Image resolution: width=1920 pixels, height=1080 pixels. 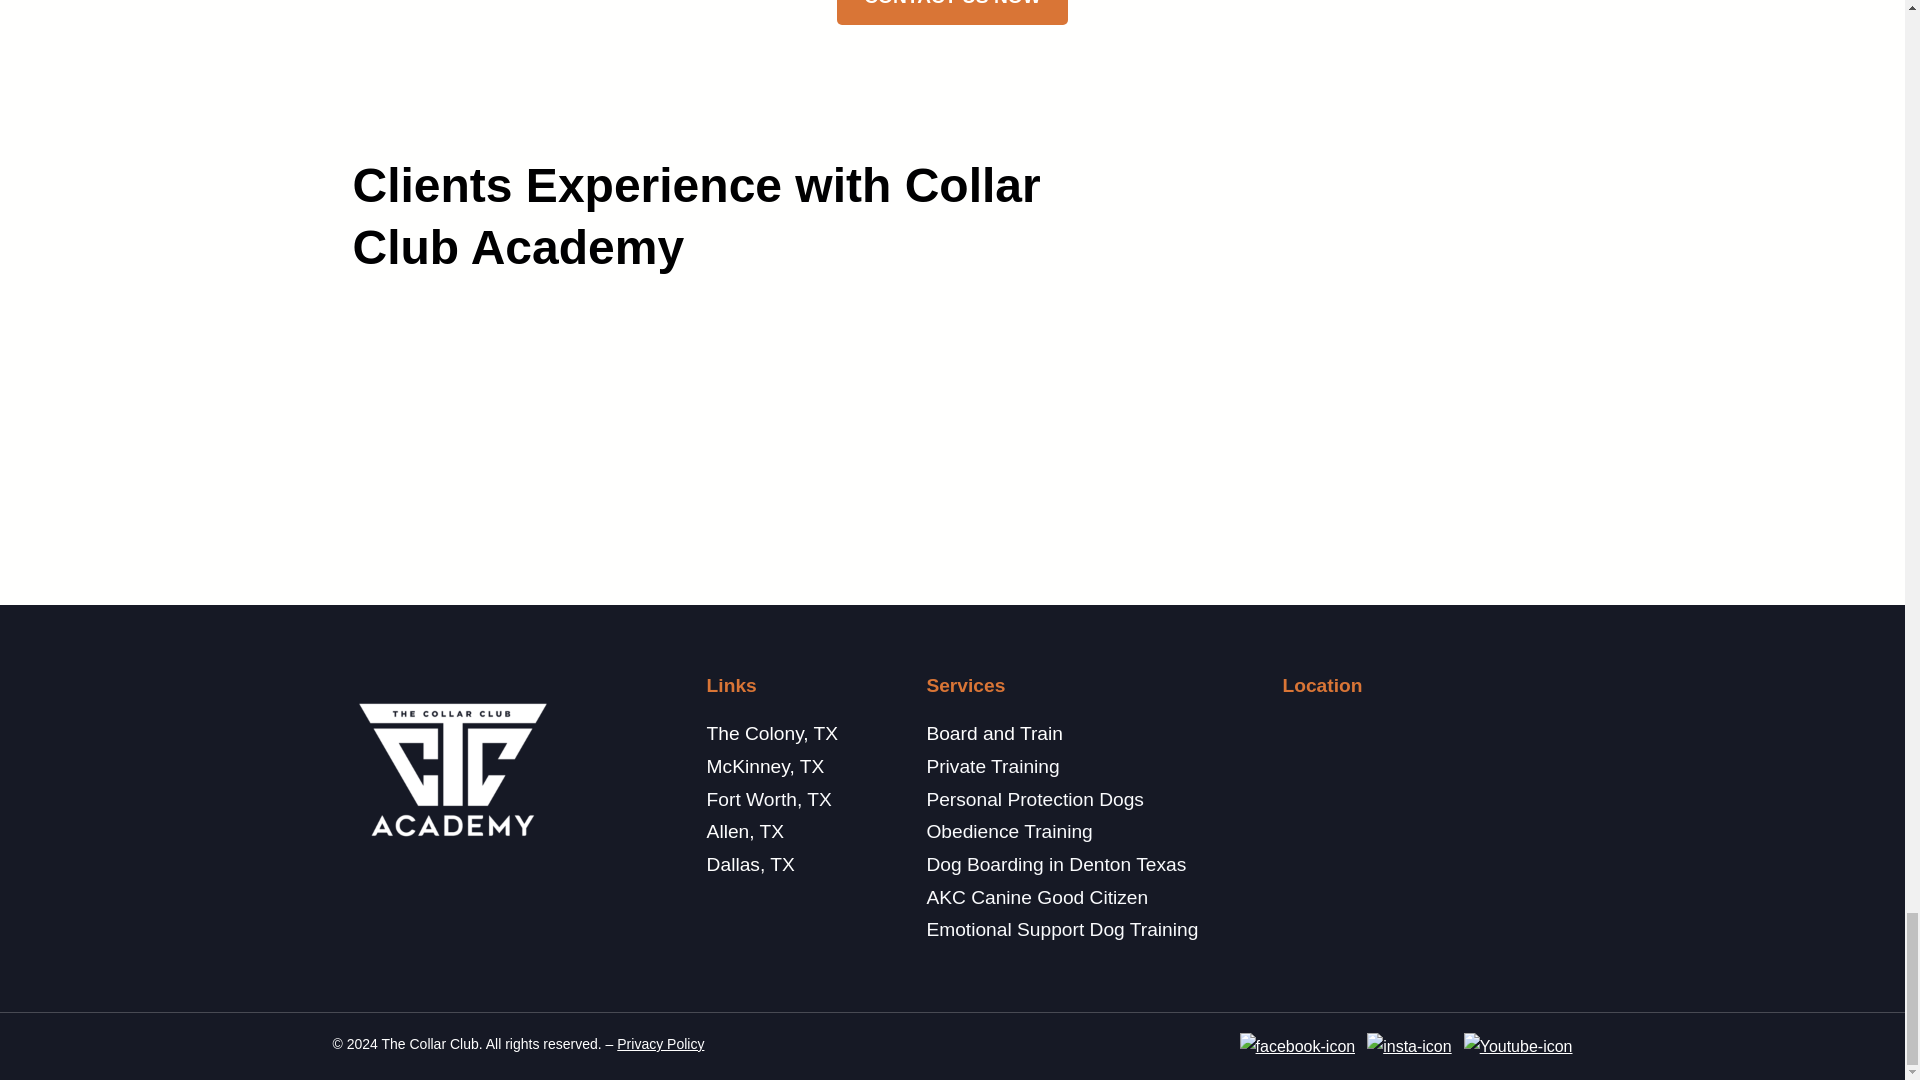 I want to click on Allen, TX, so click(x=746, y=831).